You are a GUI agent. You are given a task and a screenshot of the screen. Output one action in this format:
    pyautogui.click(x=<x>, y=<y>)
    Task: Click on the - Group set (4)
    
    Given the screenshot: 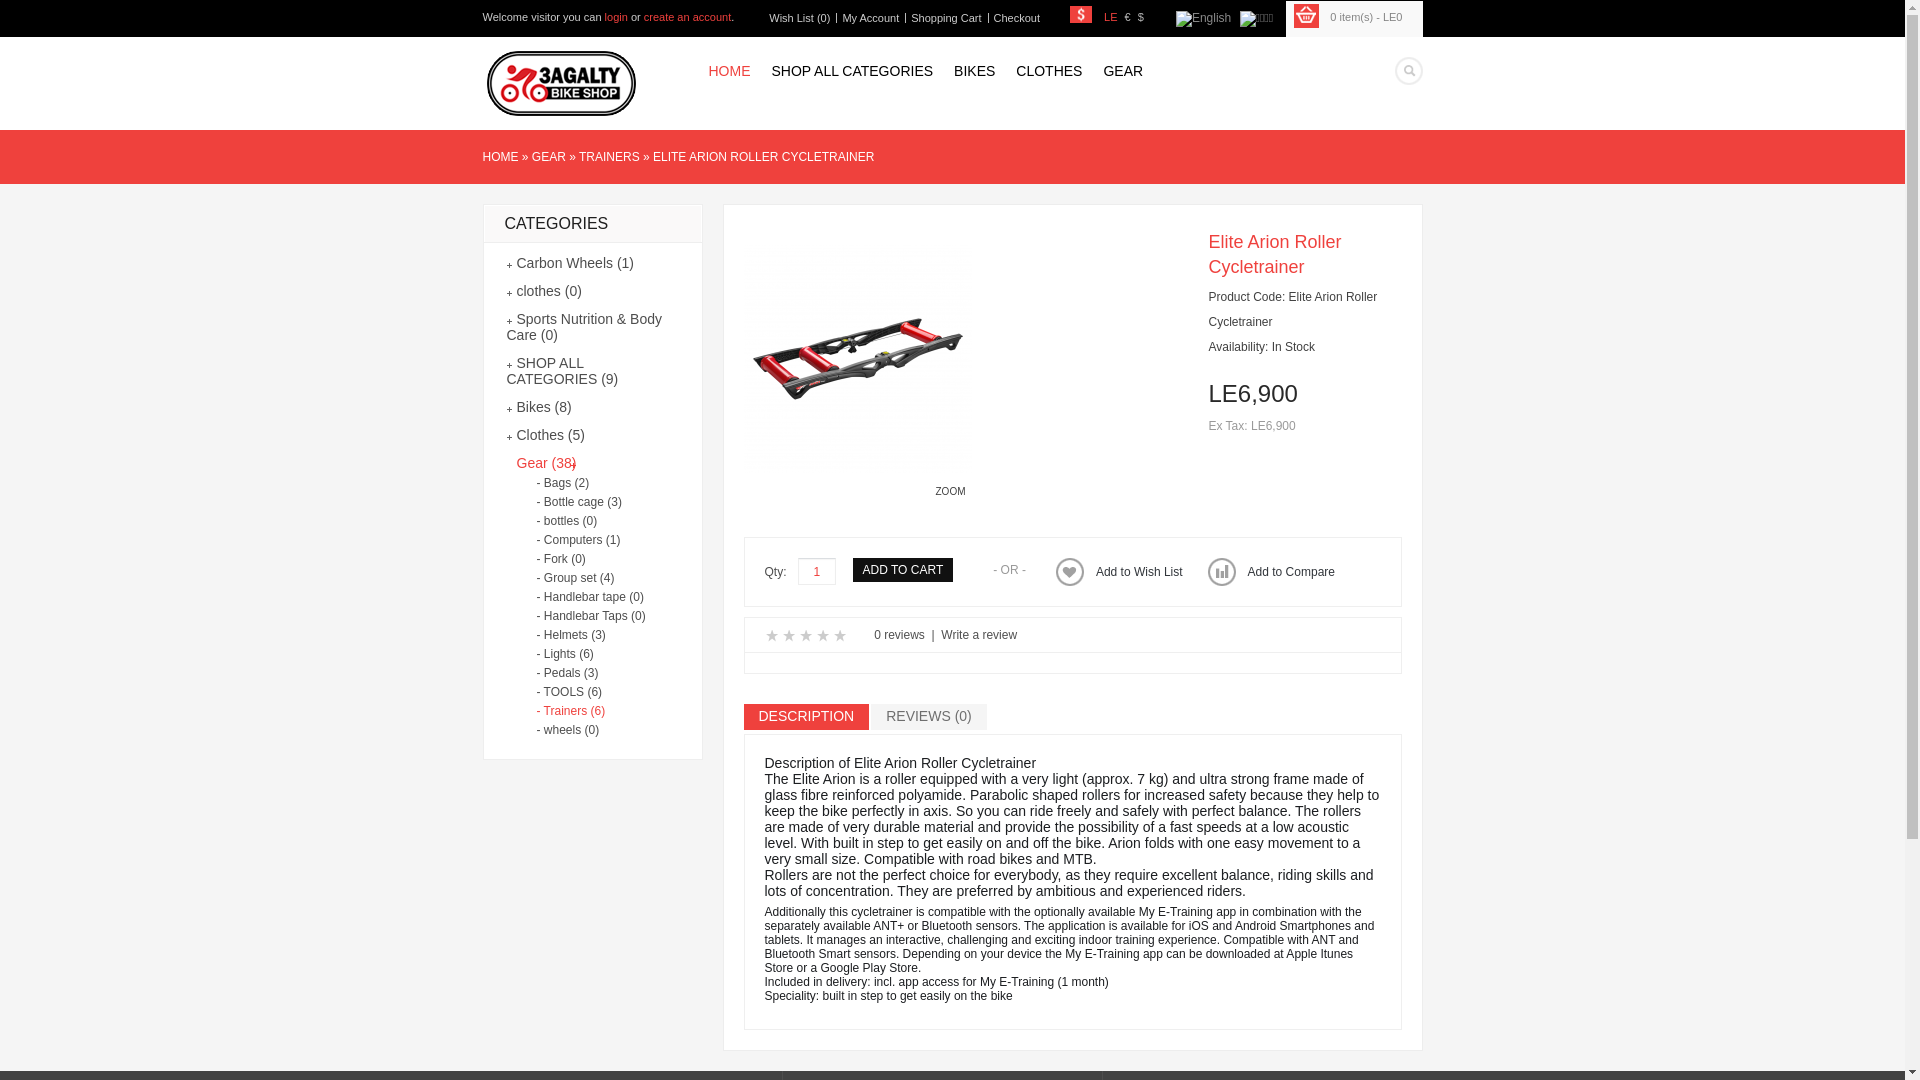 What is the action you would take?
    pyautogui.click(x=590, y=578)
    